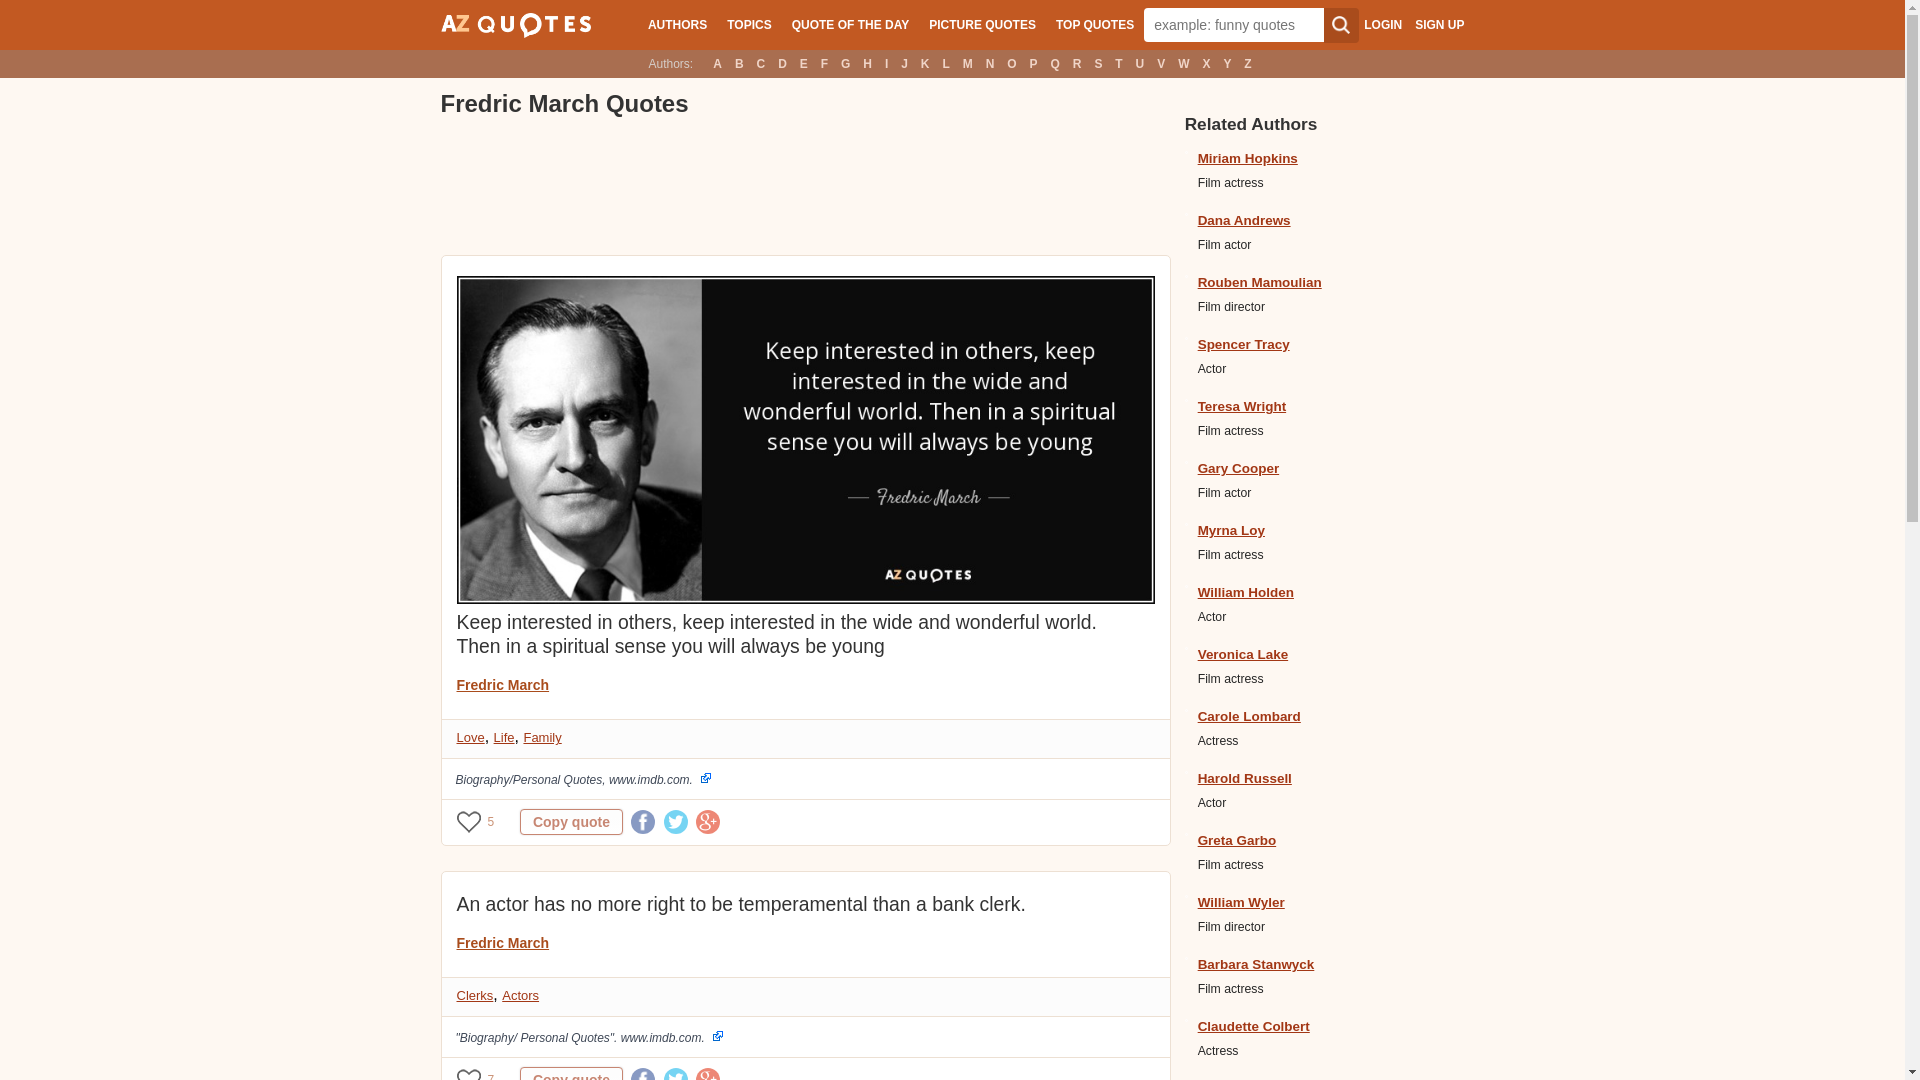 This screenshot has height=1080, width=1920. Describe the element at coordinates (1439, 25) in the screenshot. I see `SIGN UP` at that location.